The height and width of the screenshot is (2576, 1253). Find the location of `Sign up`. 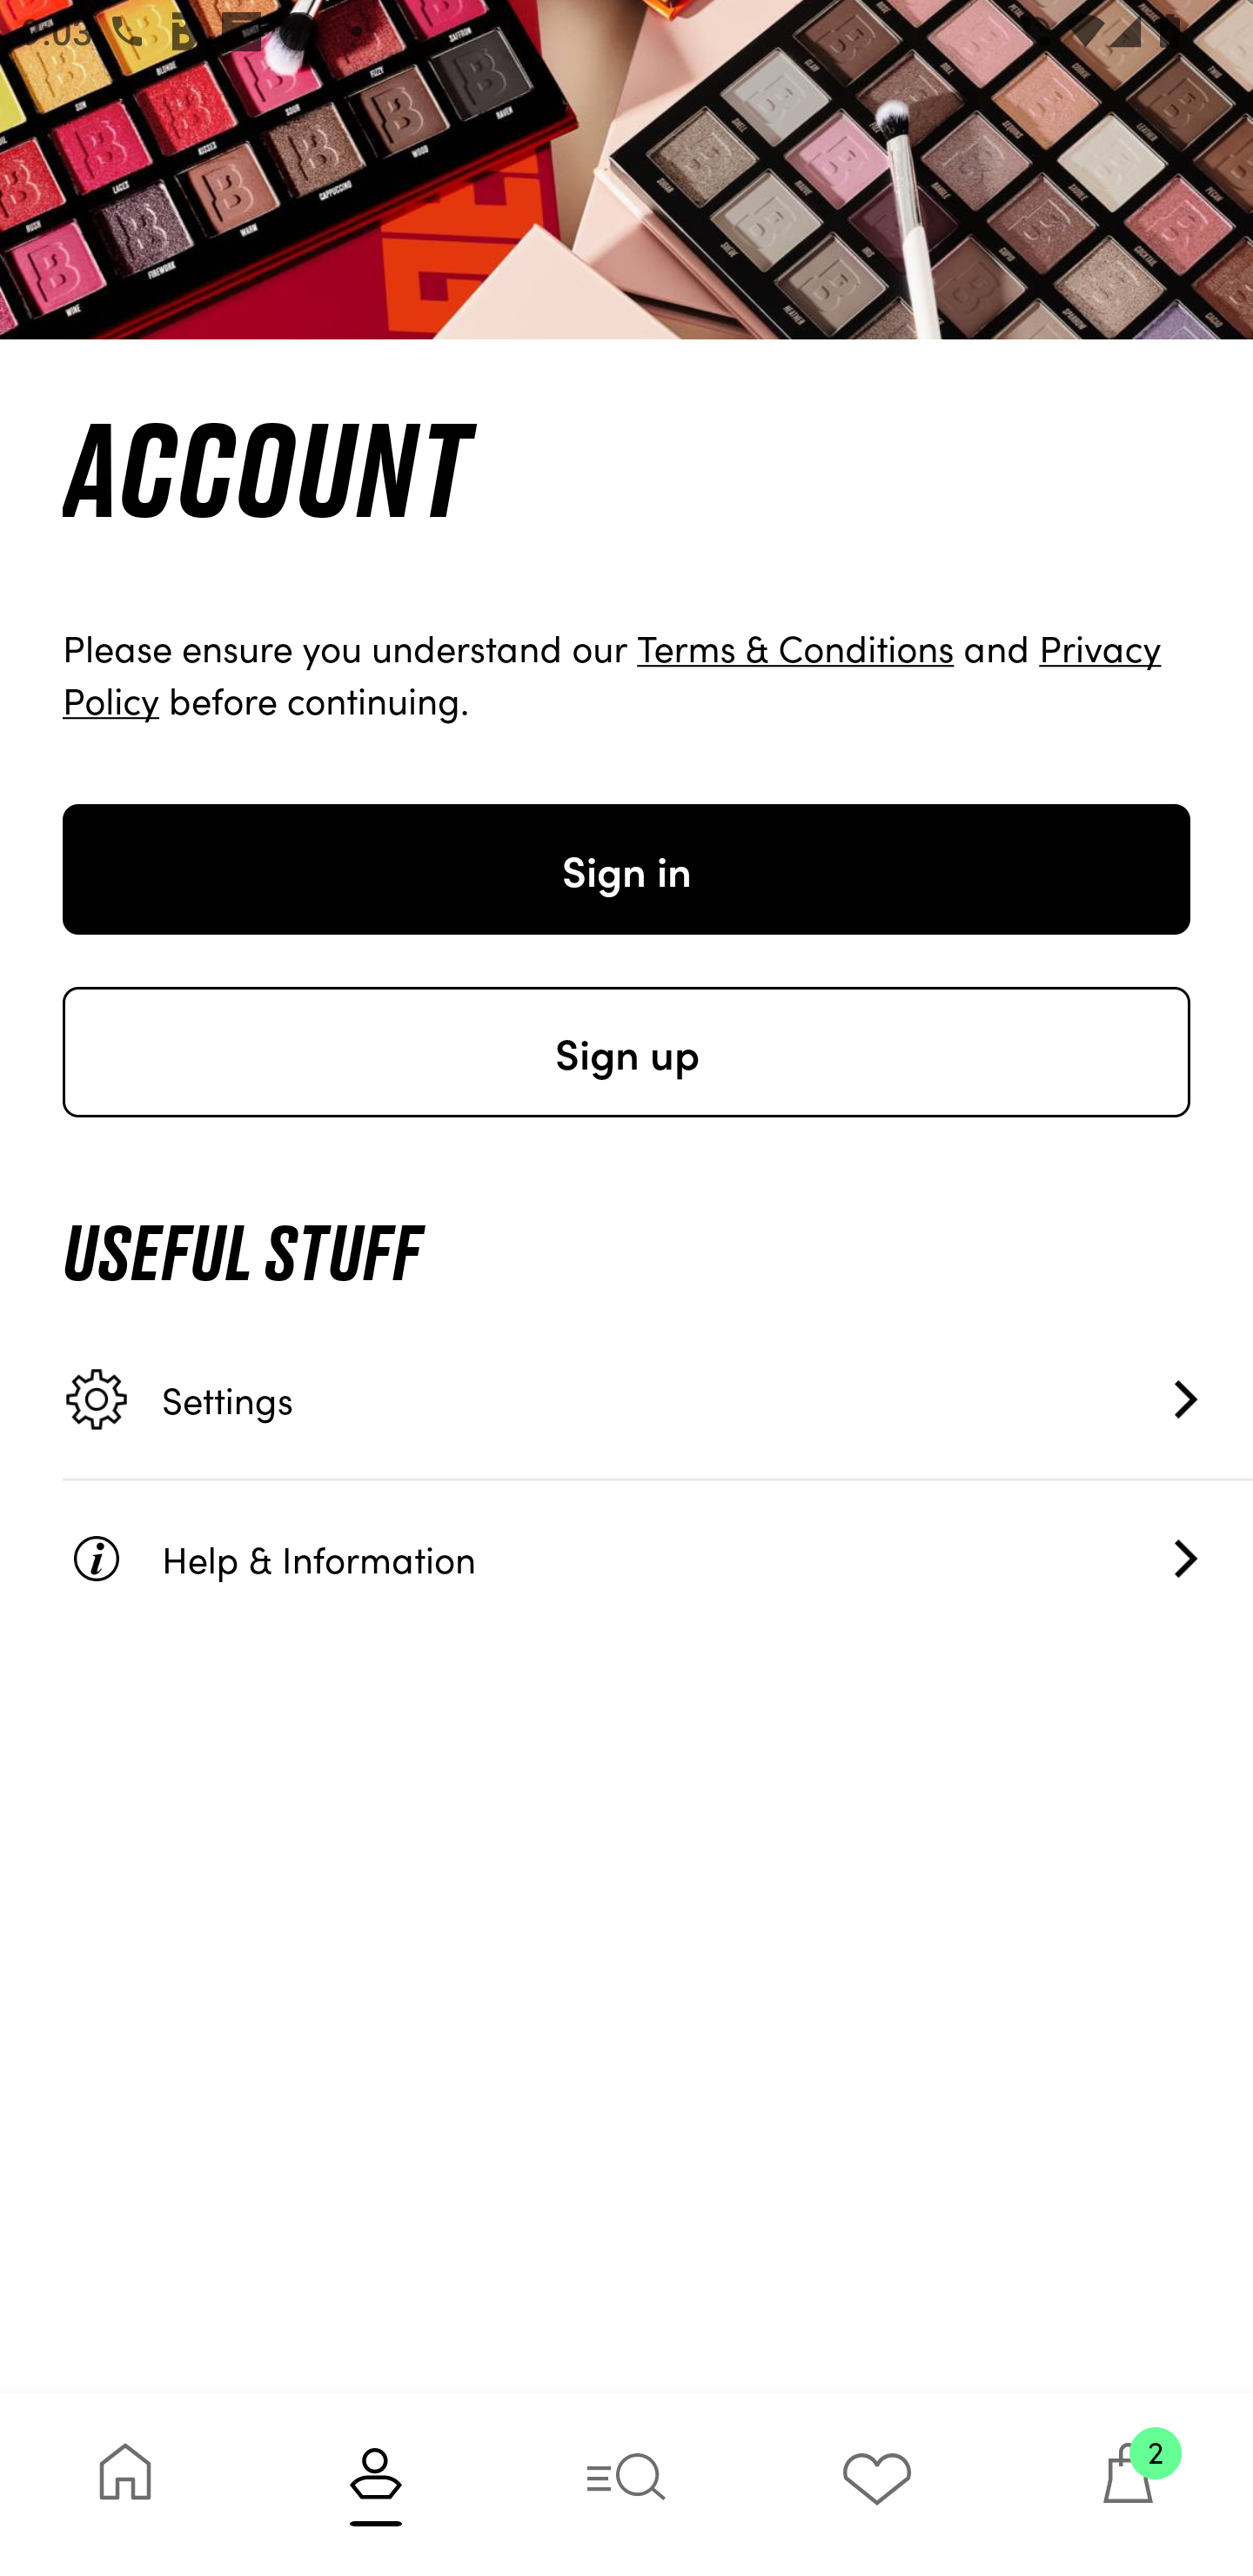

Sign up is located at coordinates (626, 1051).